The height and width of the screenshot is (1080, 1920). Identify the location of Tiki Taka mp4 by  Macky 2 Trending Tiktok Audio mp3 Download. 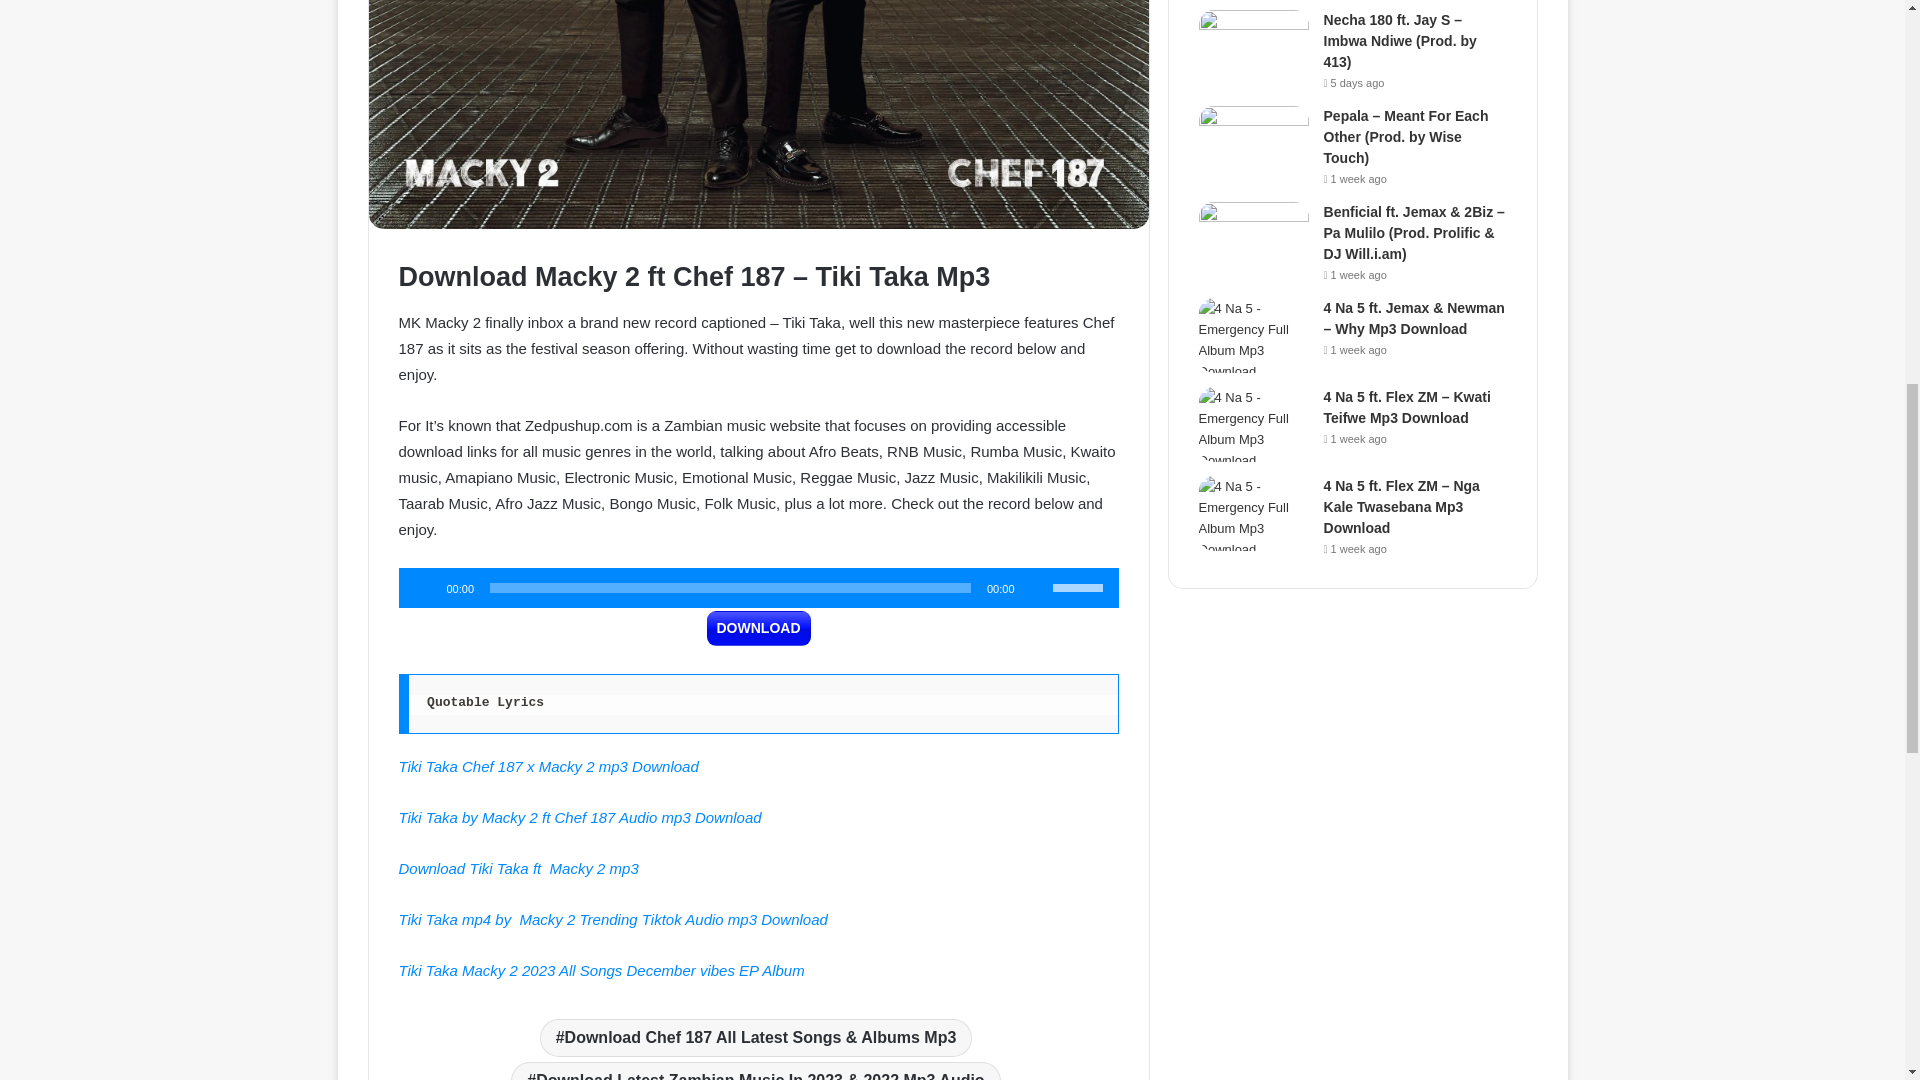
(612, 919).